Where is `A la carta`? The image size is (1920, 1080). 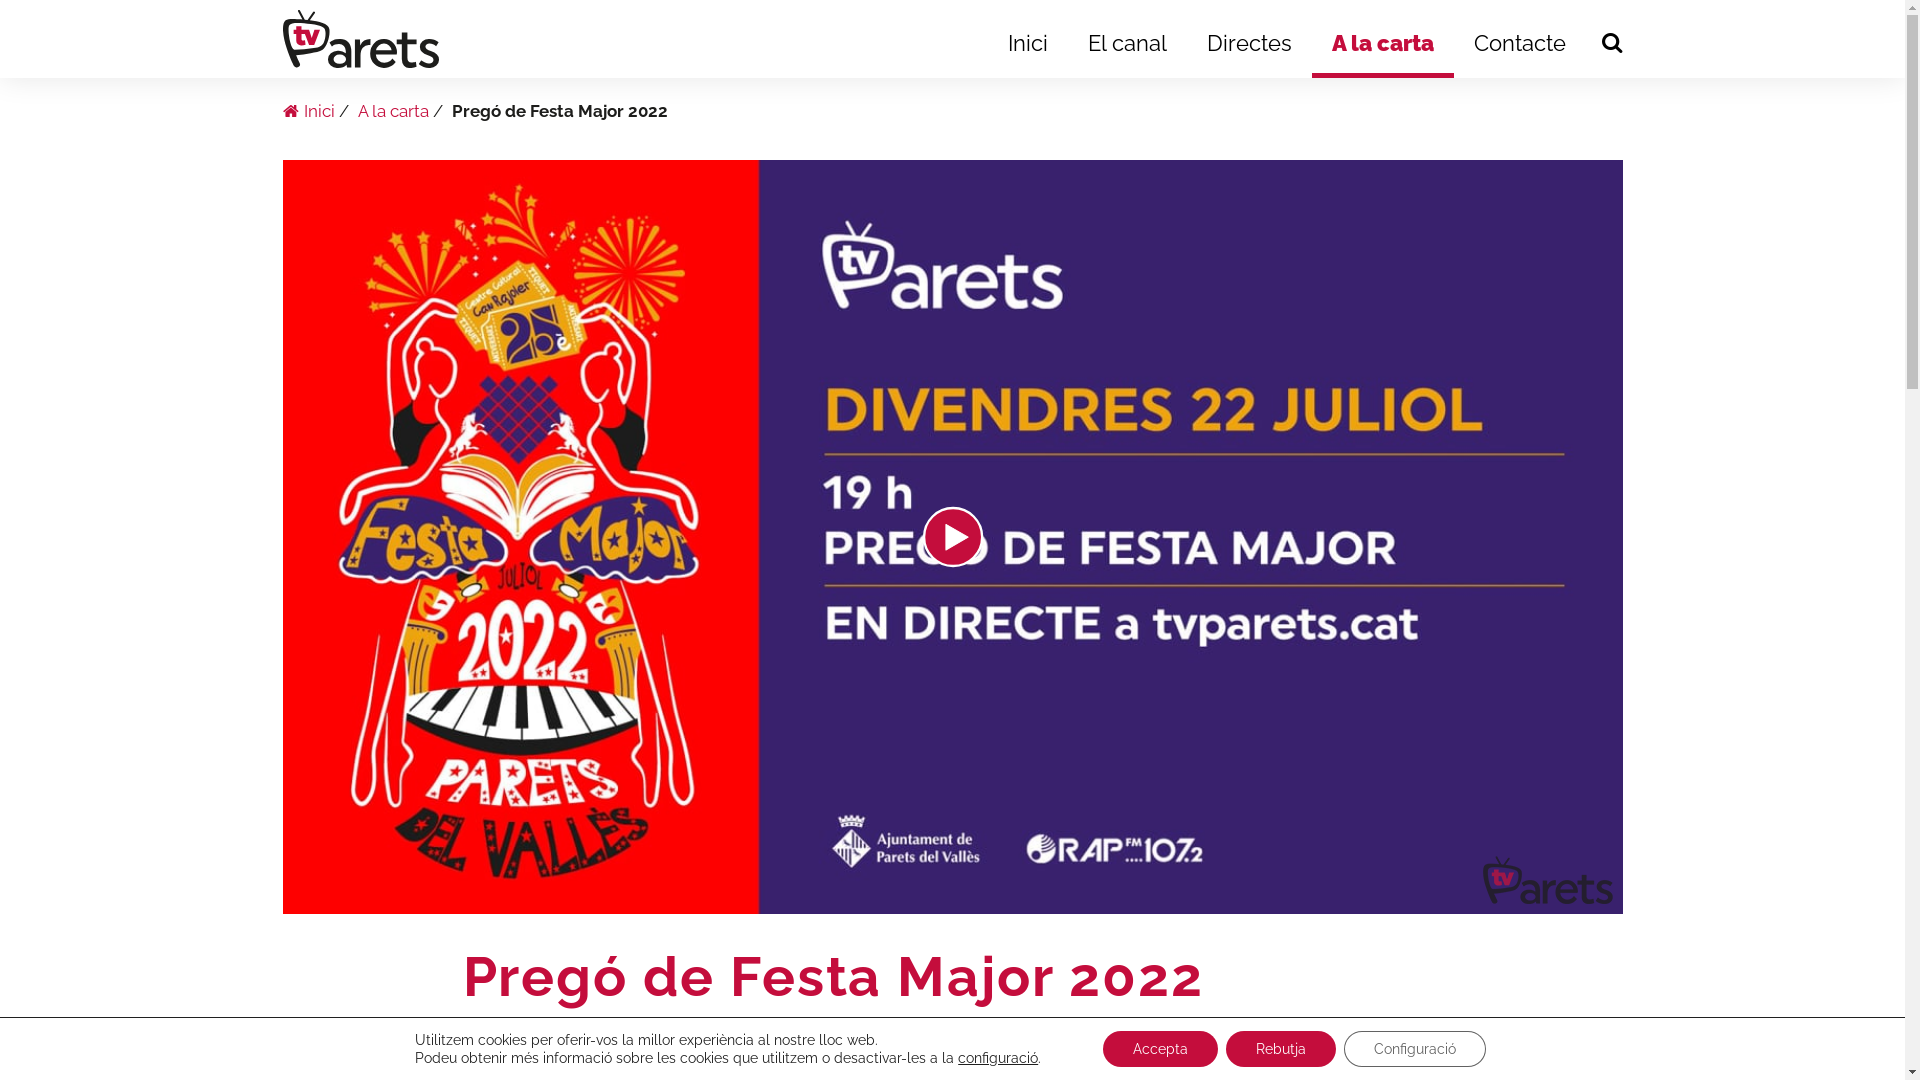 A la carta is located at coordinates (394, 111).